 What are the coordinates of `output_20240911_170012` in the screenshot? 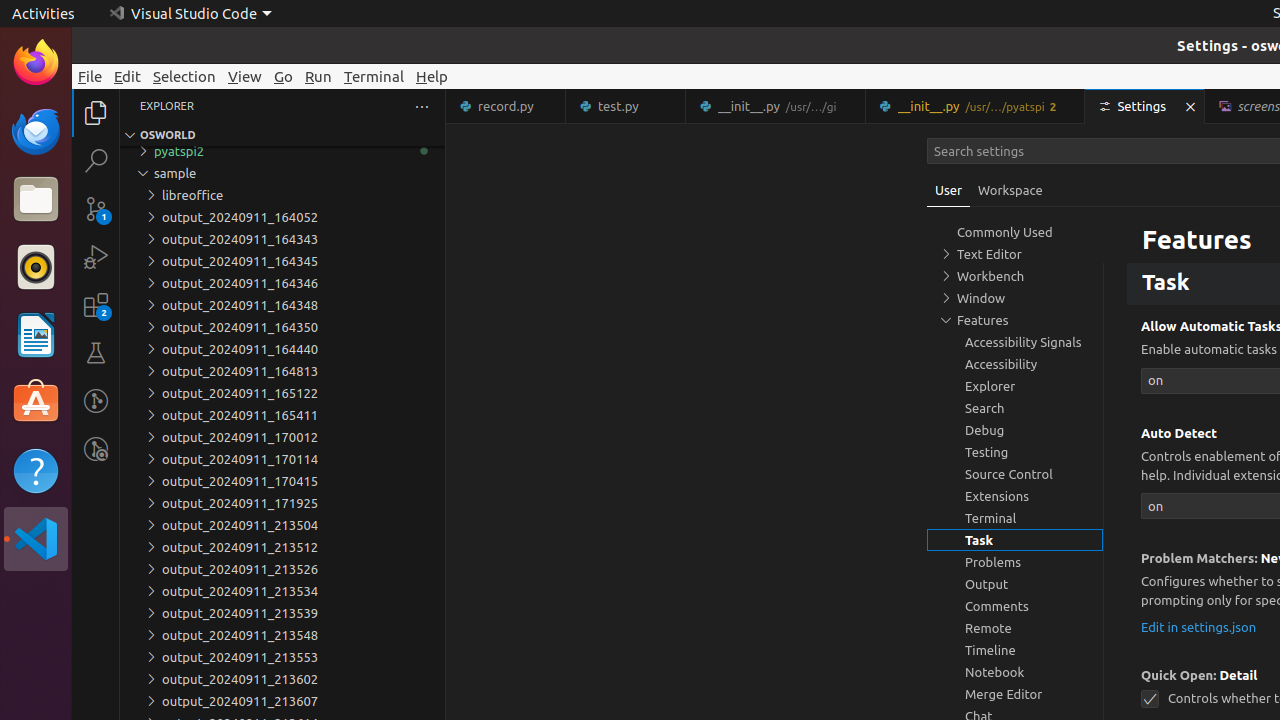 It's located at (282, 437).